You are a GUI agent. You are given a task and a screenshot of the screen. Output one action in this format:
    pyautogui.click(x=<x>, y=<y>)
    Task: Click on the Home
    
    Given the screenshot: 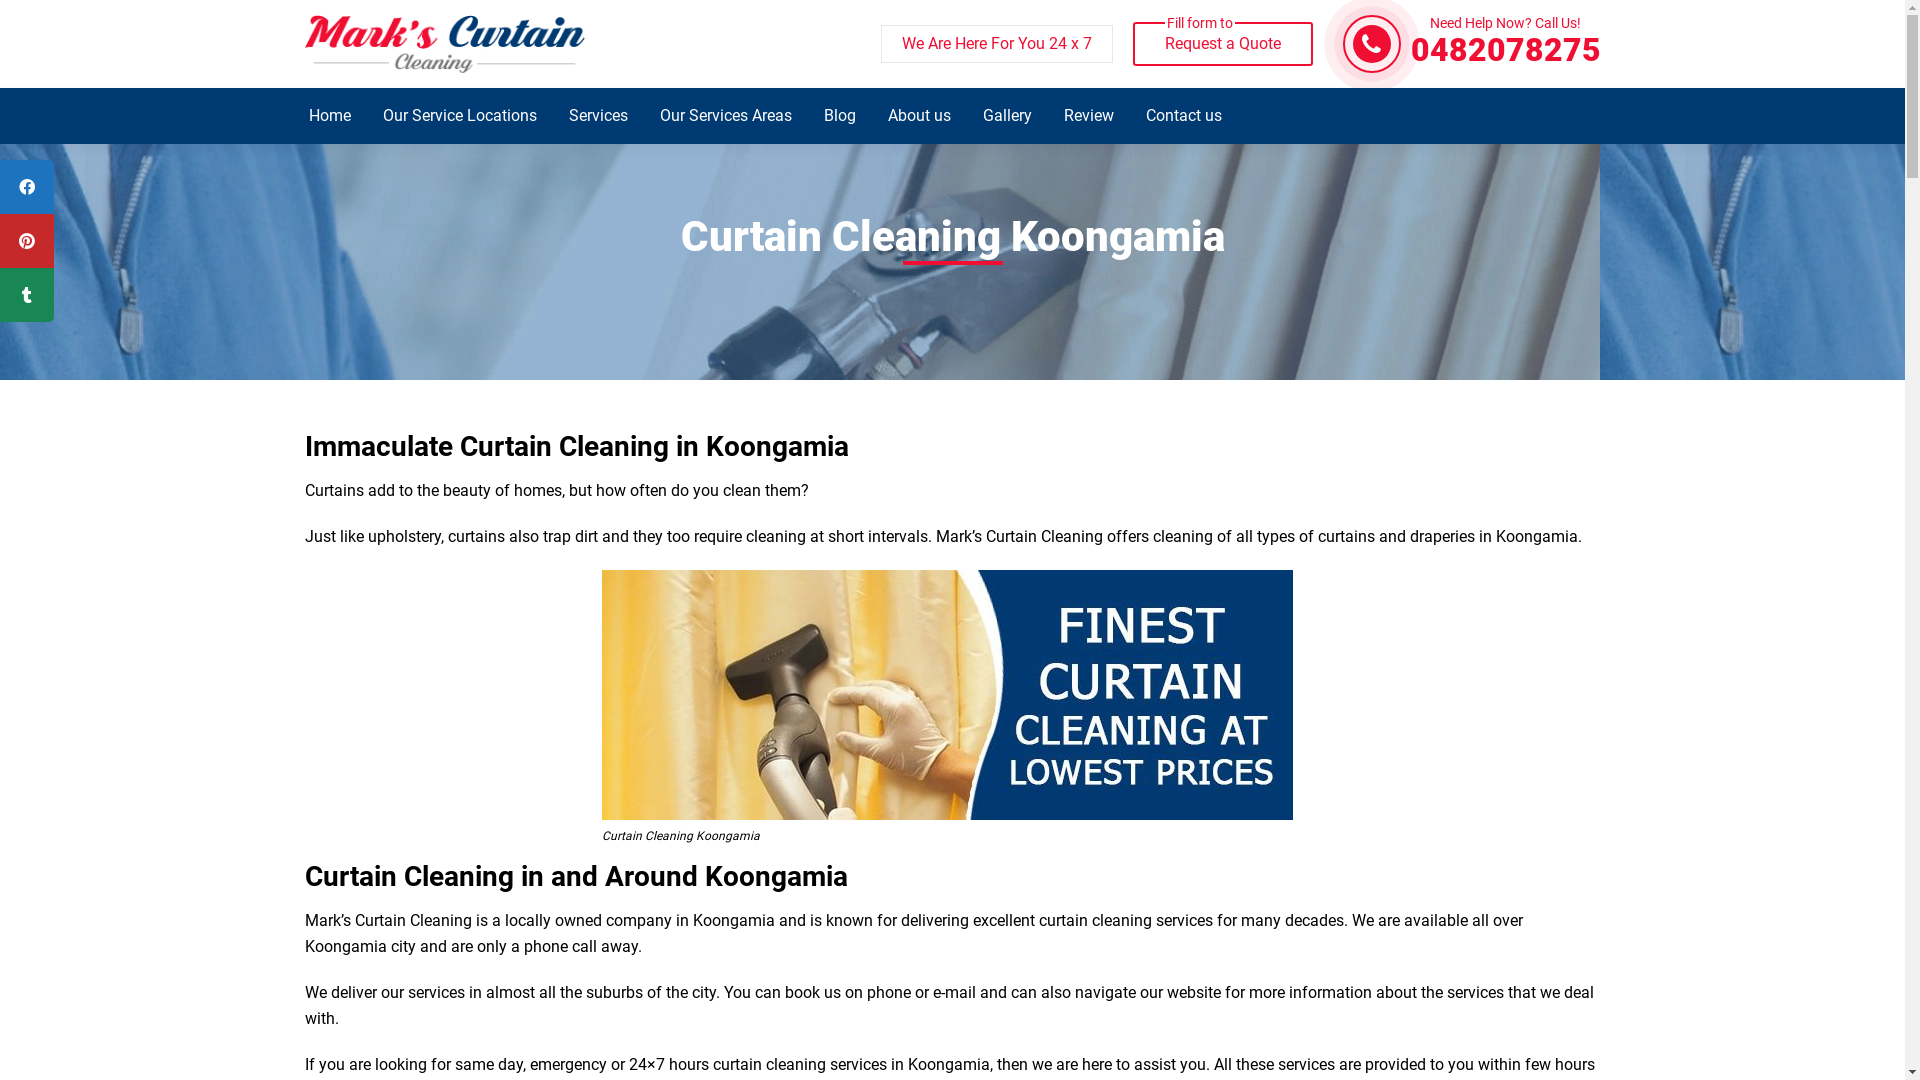 What is the action you would take?
    pyautogui.click(x=330, y=116)
    